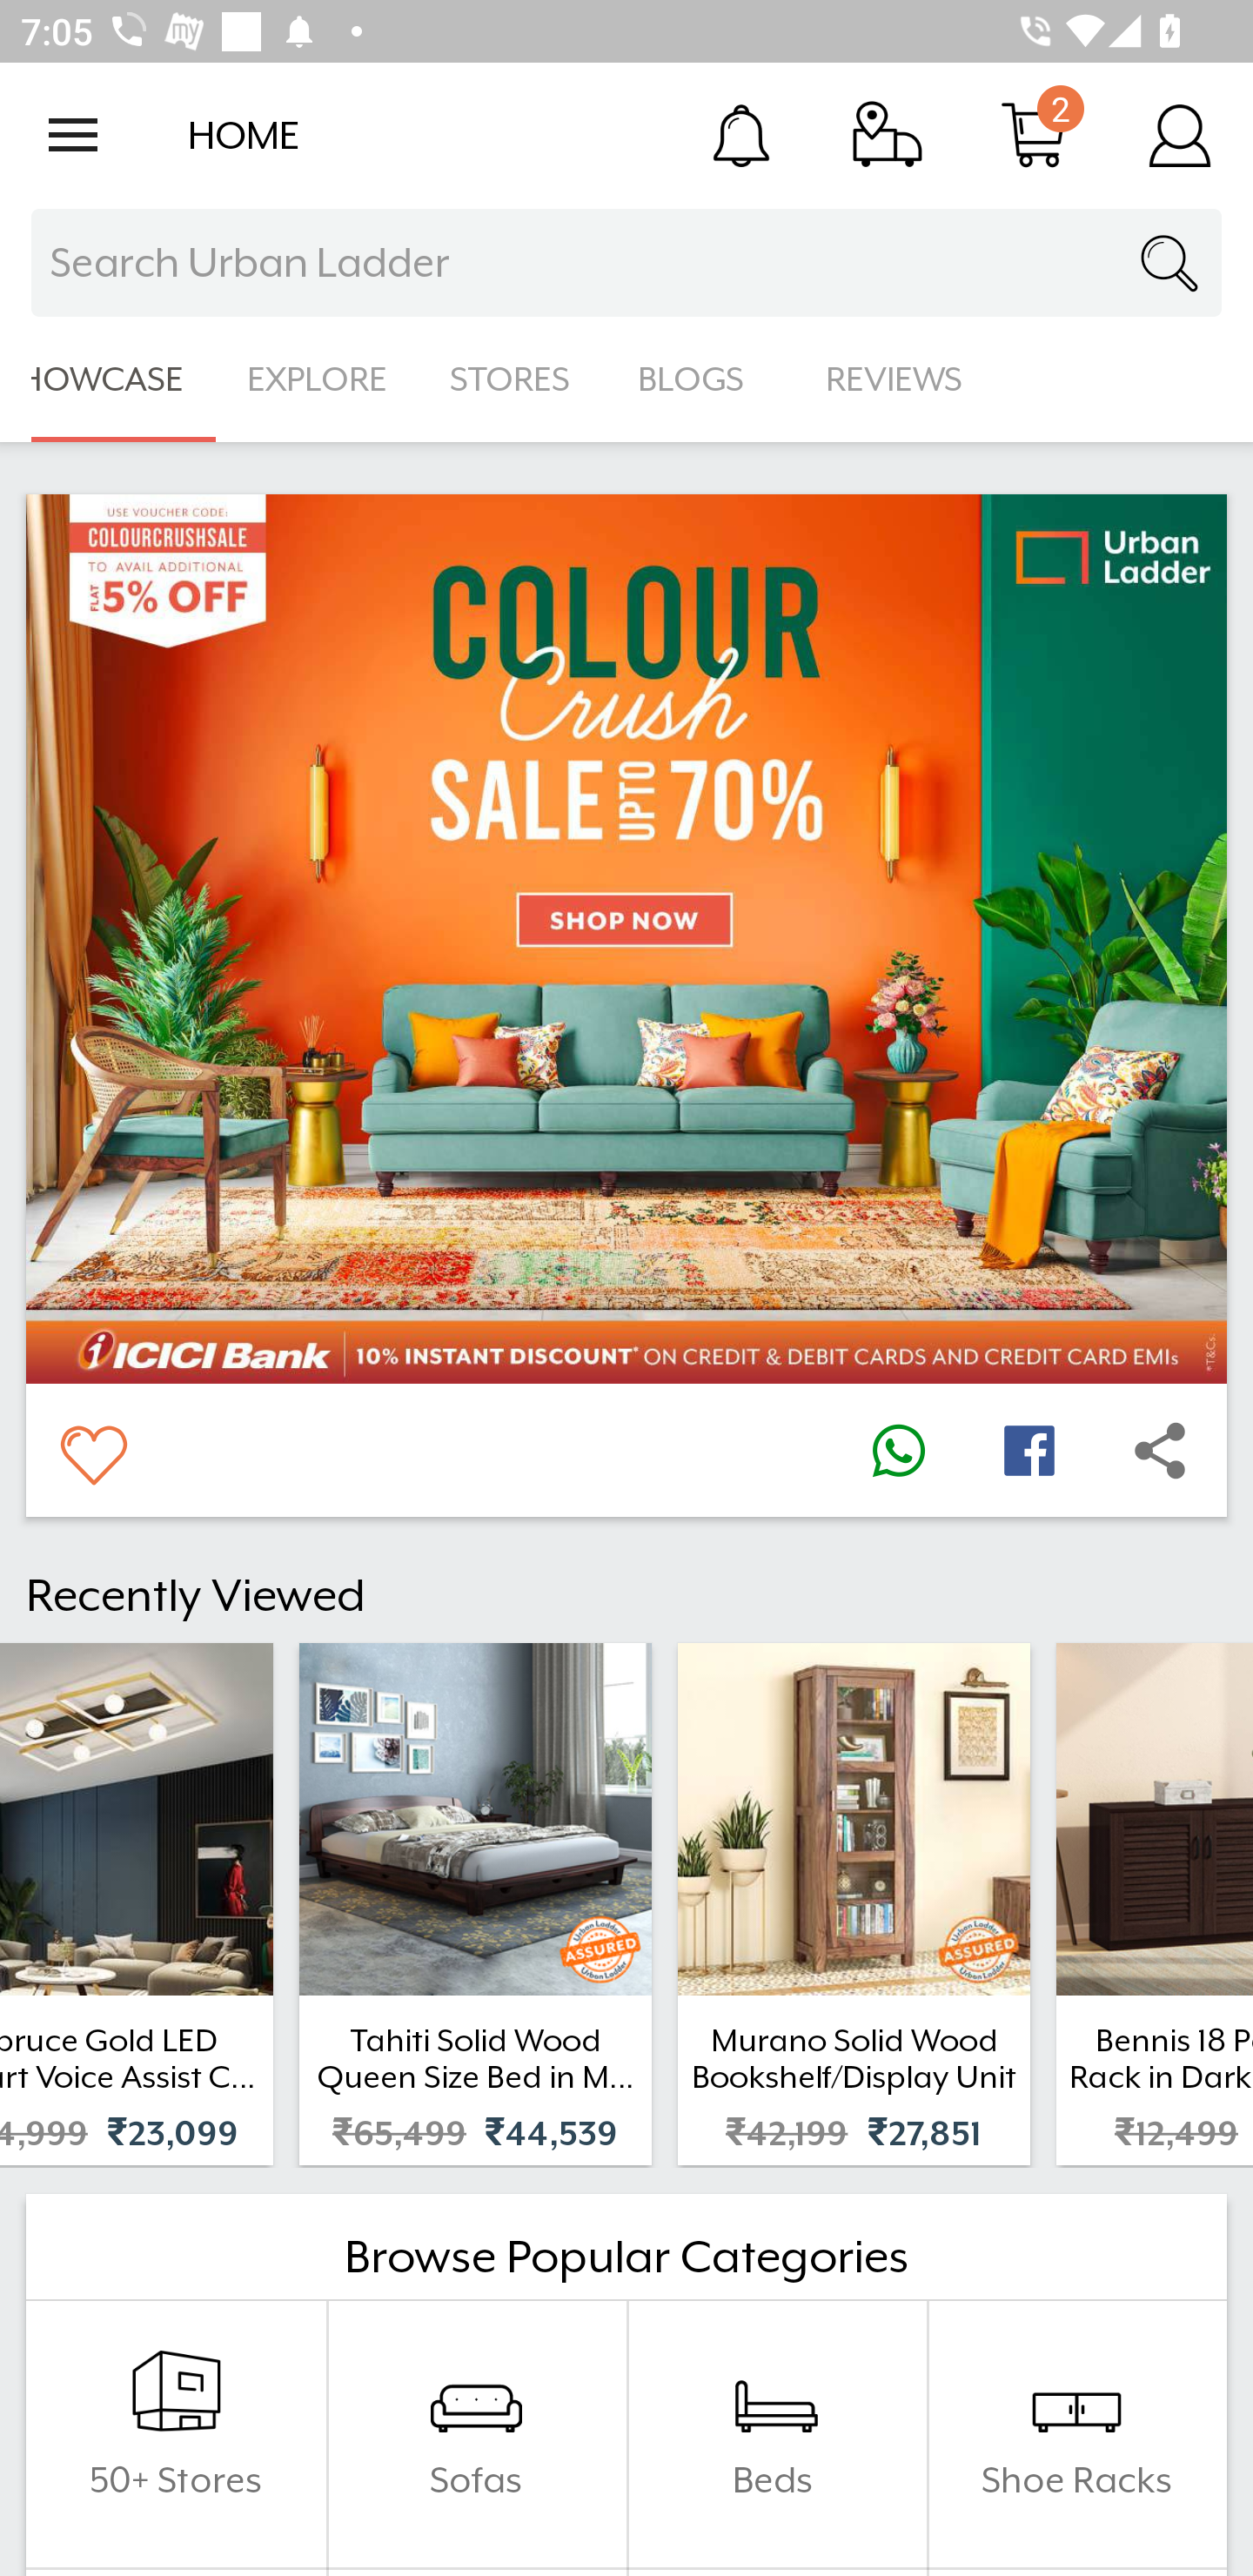 The width and height of the screenshot is (1253, 2576). What do you see at coordinates (895, 379) in the screenshot?
I see `REVIEWS` at bounding box center [895, 379].